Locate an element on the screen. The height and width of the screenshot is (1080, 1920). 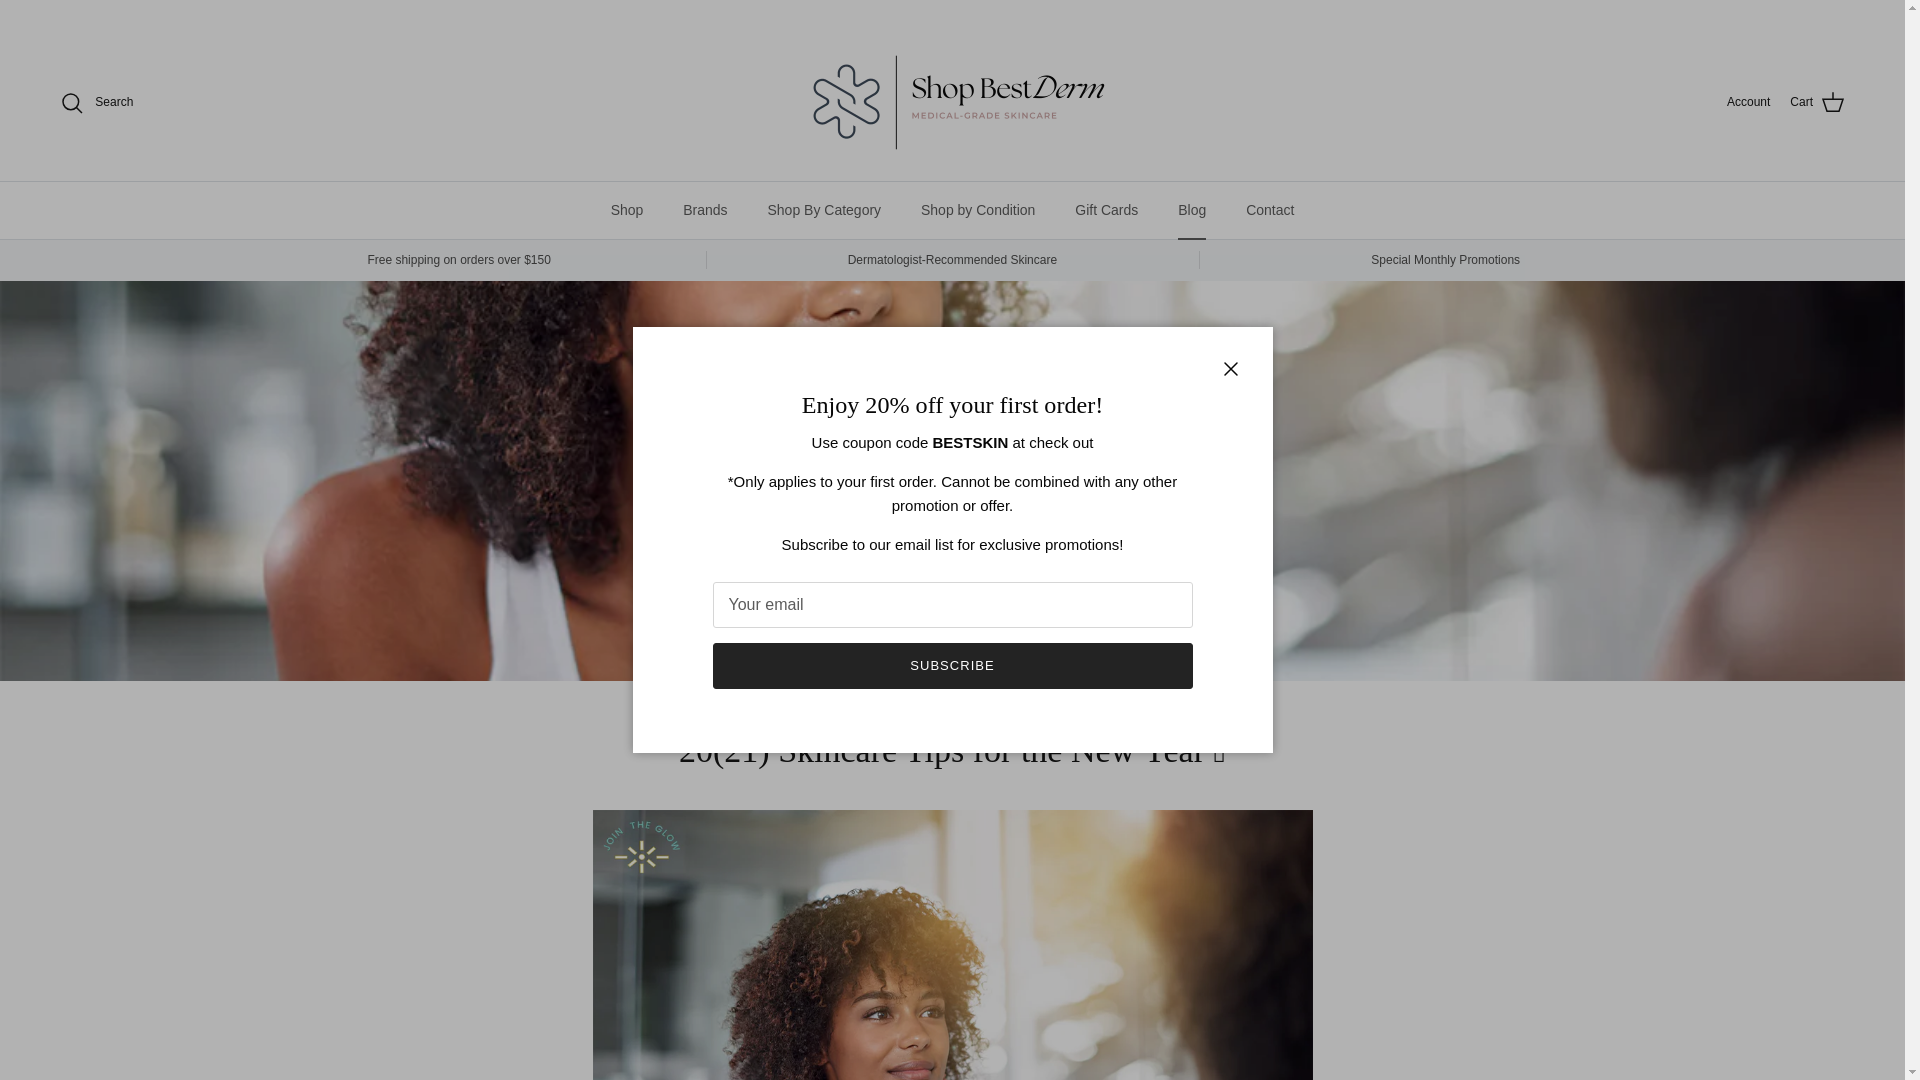
Shop By Category is located at coordinates (823, 210).